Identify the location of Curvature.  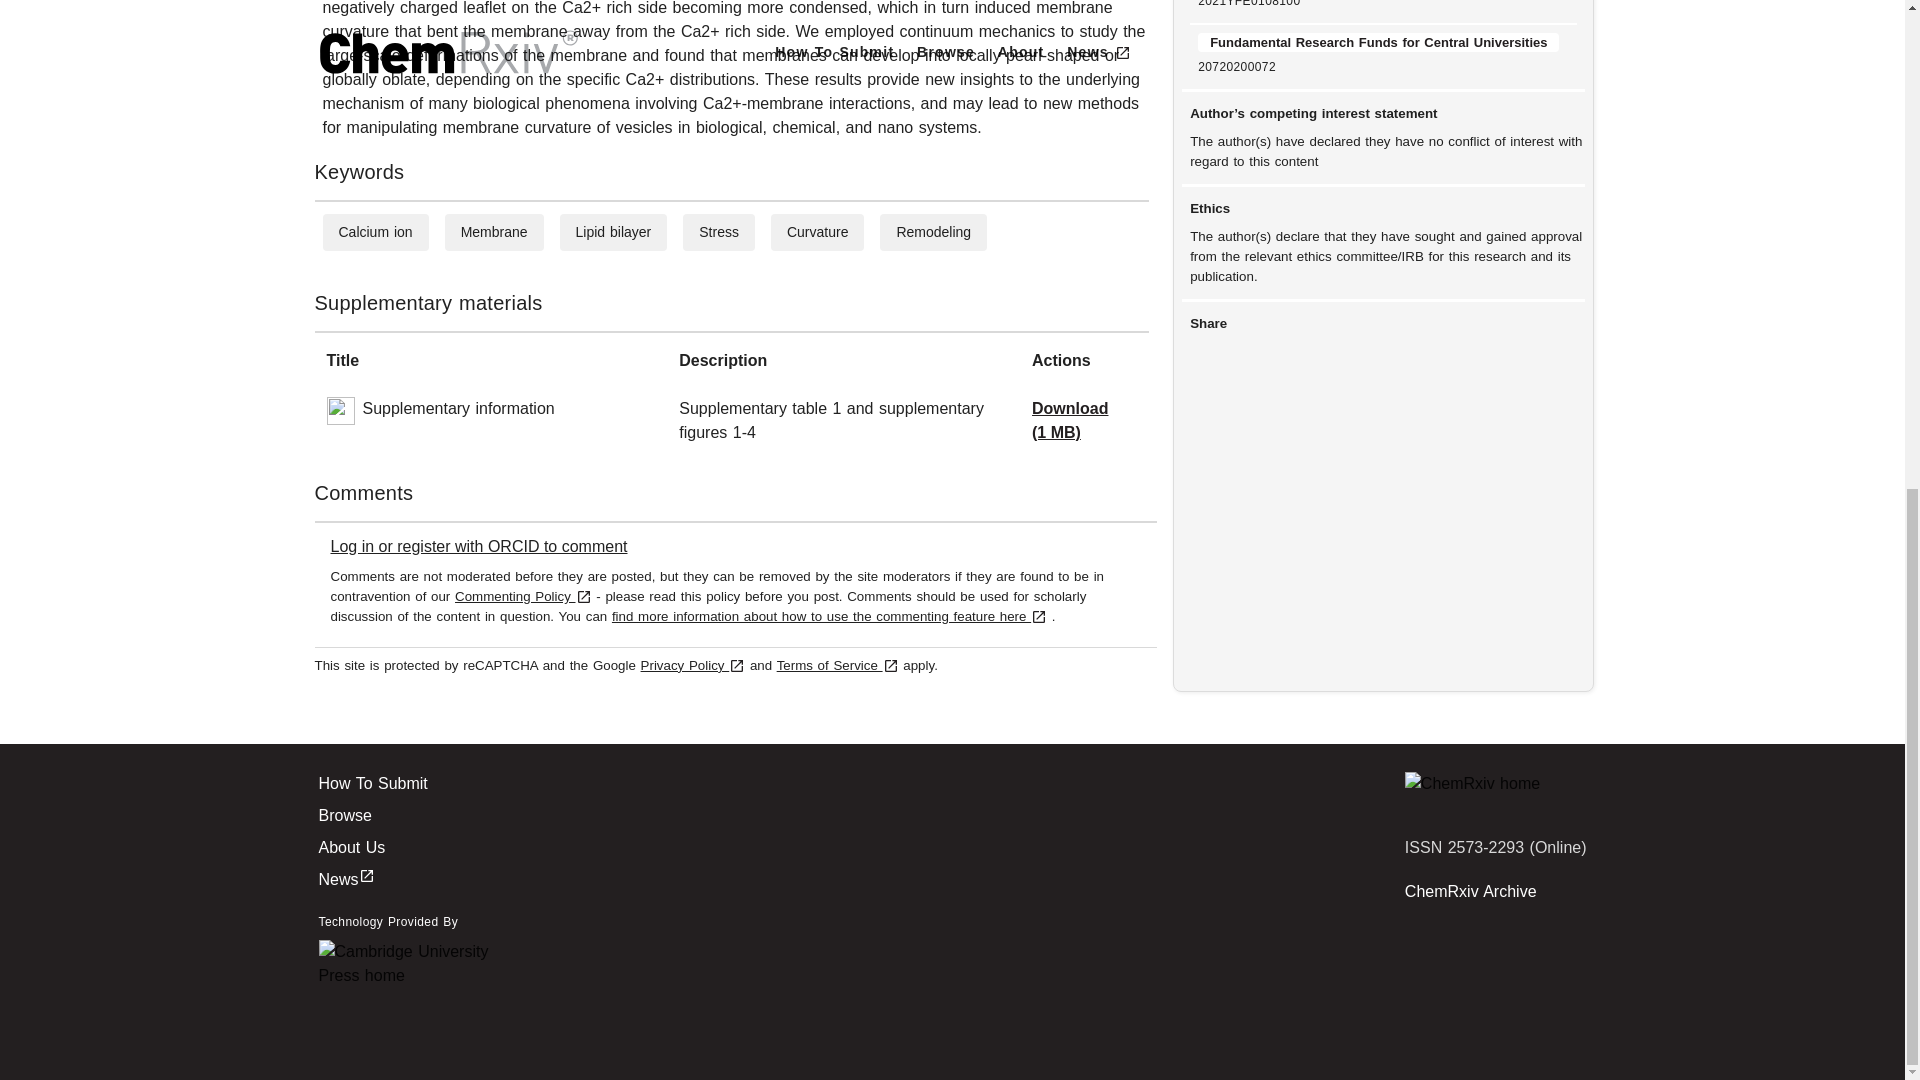
(818, 231).